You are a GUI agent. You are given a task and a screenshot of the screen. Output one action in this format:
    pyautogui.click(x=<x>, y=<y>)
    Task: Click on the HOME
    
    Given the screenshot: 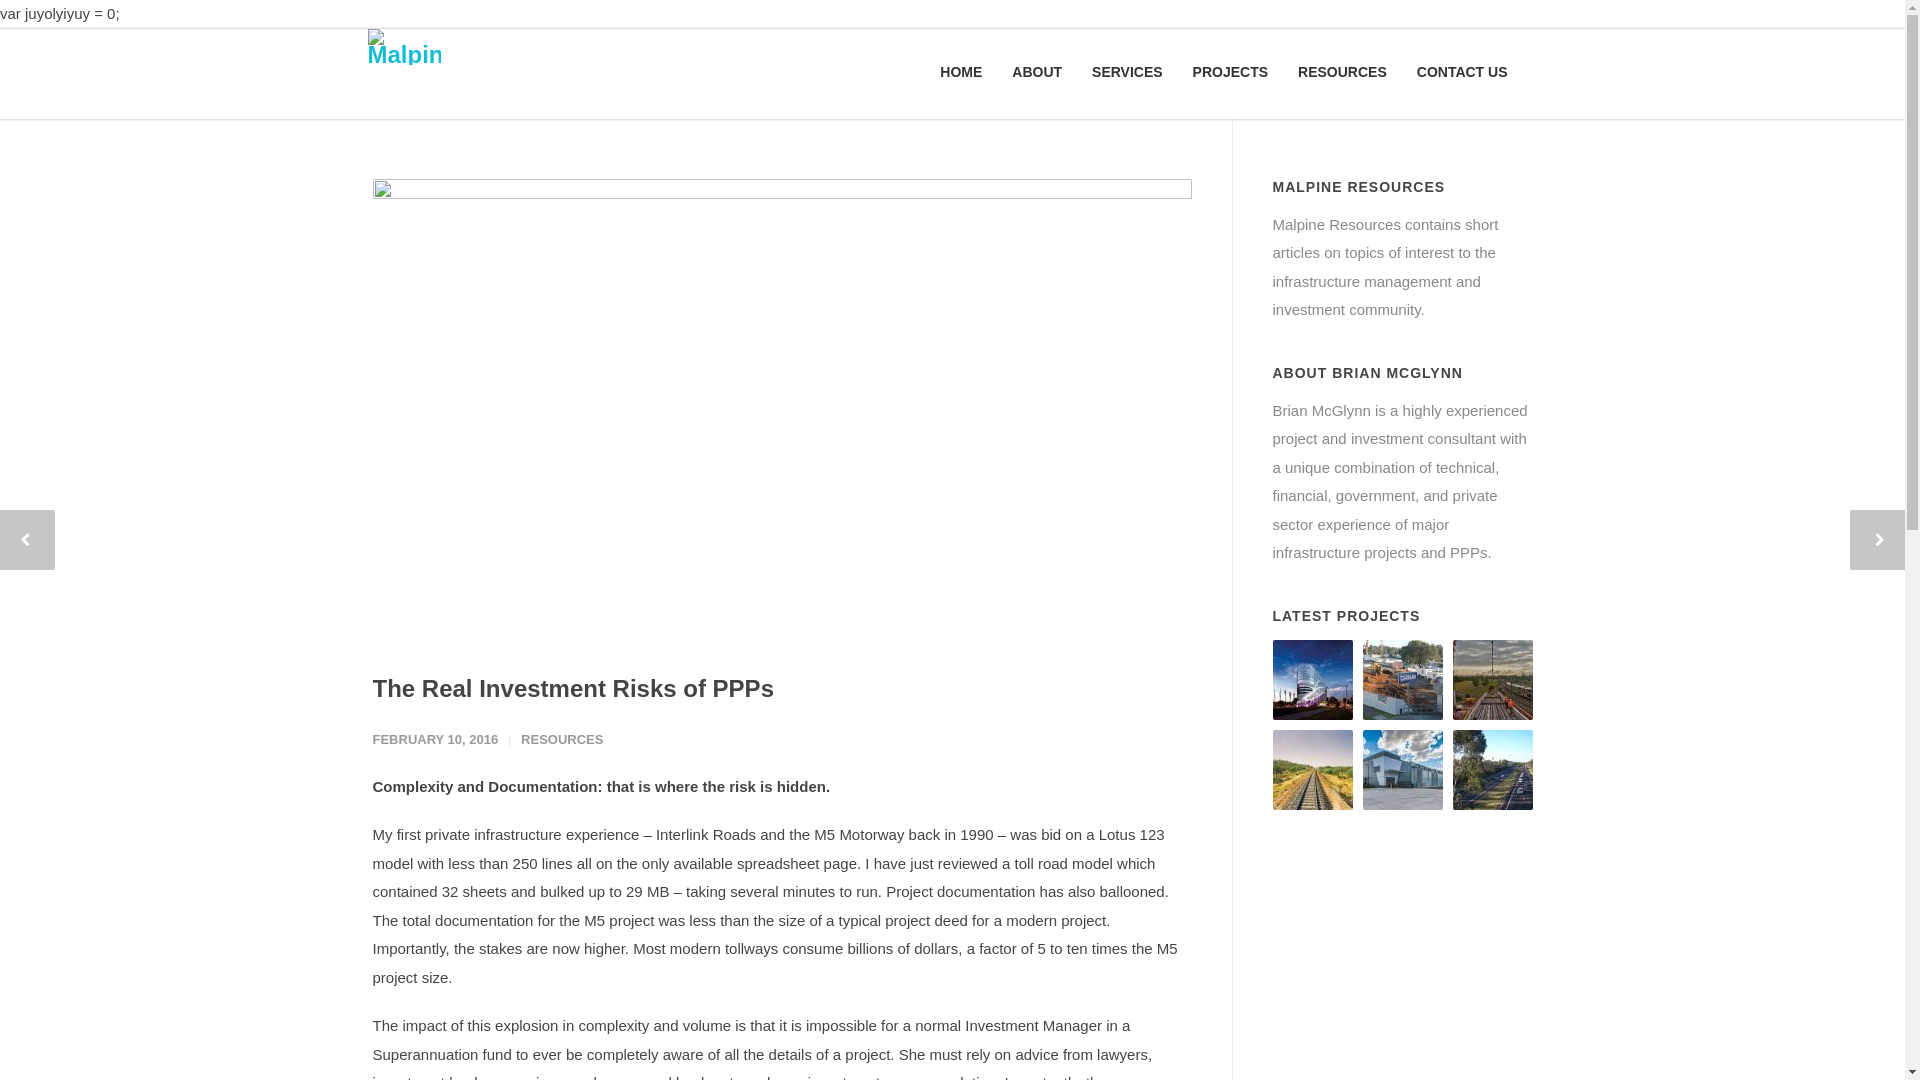 What is the action you would take?
    pyautogui.click(x=961, y=72)
    